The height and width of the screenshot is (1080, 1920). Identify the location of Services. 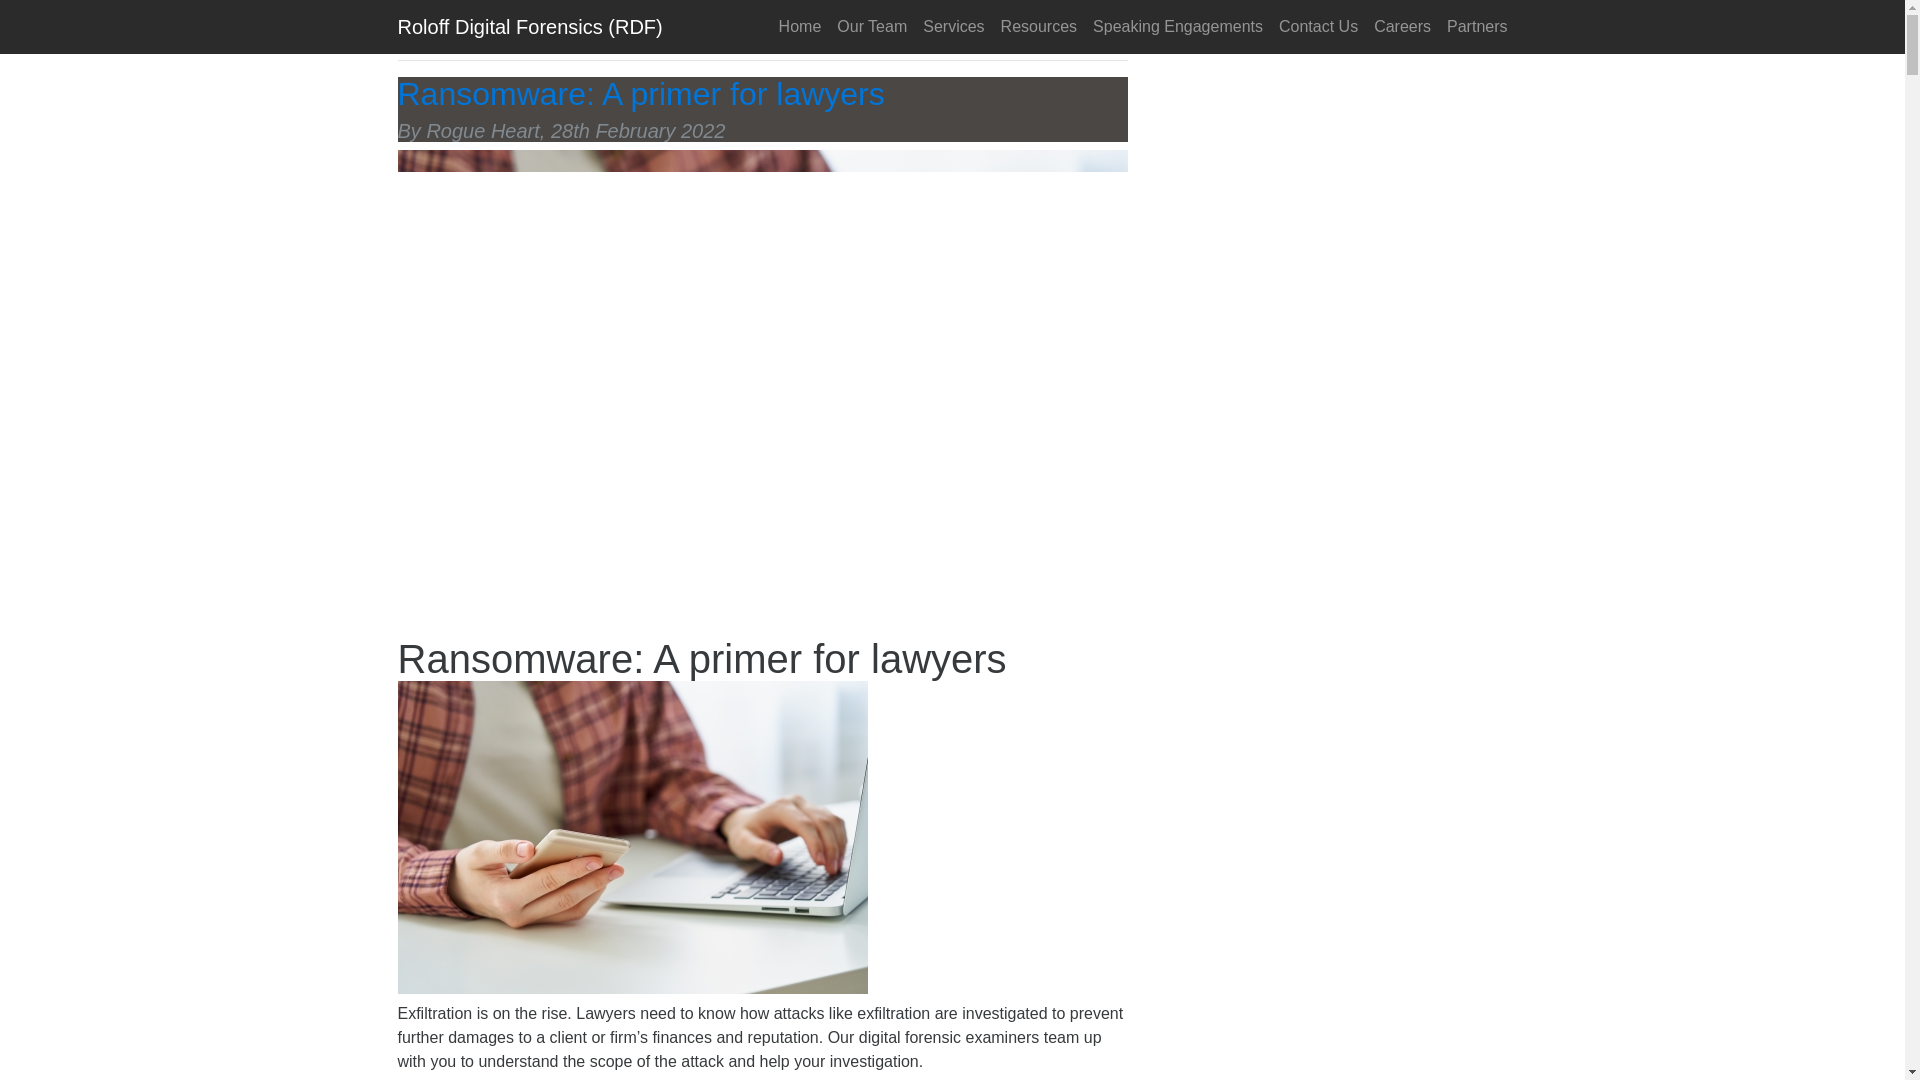
(953, 26).